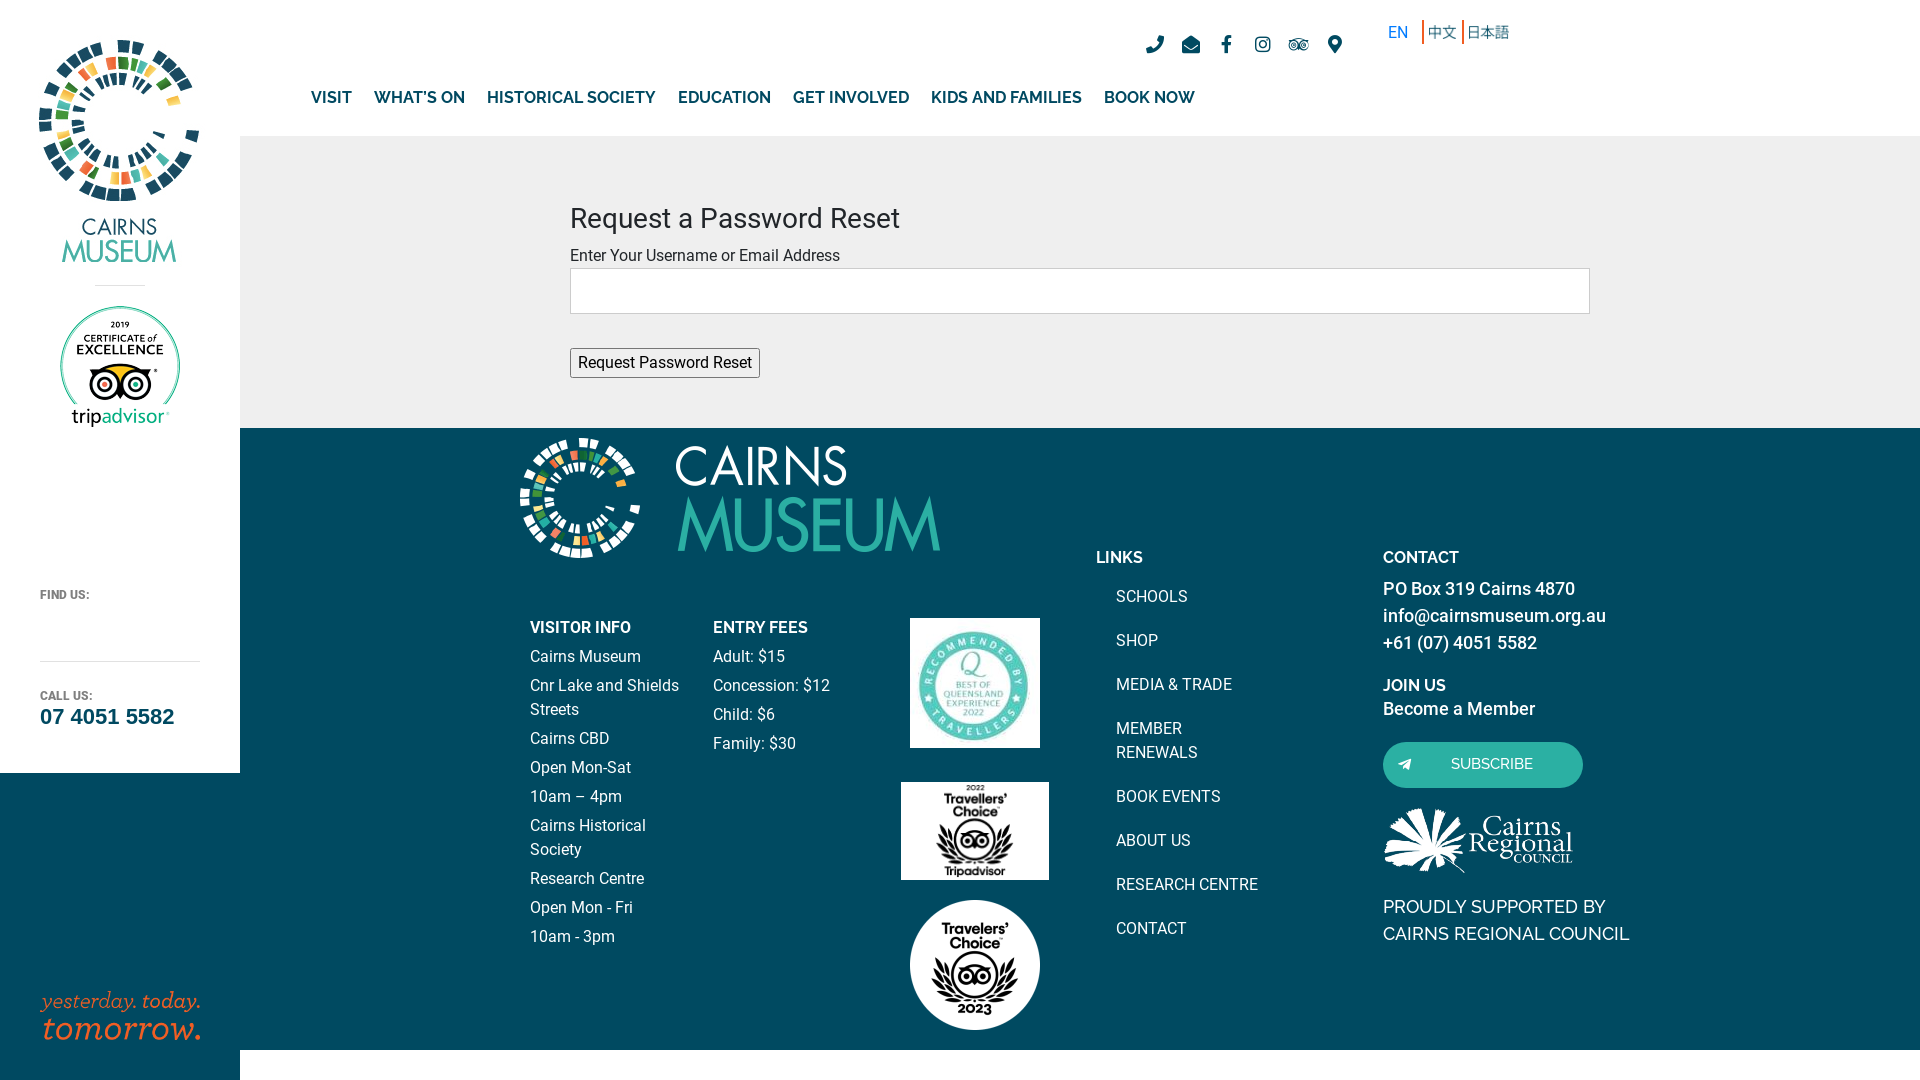 The height and width of the screenshot is (1080, 1920). What do you see at coordinates (1187, 884) in the screenshot?
I see `RESEARCH CENTRE` at bounding box center [1187, 884].